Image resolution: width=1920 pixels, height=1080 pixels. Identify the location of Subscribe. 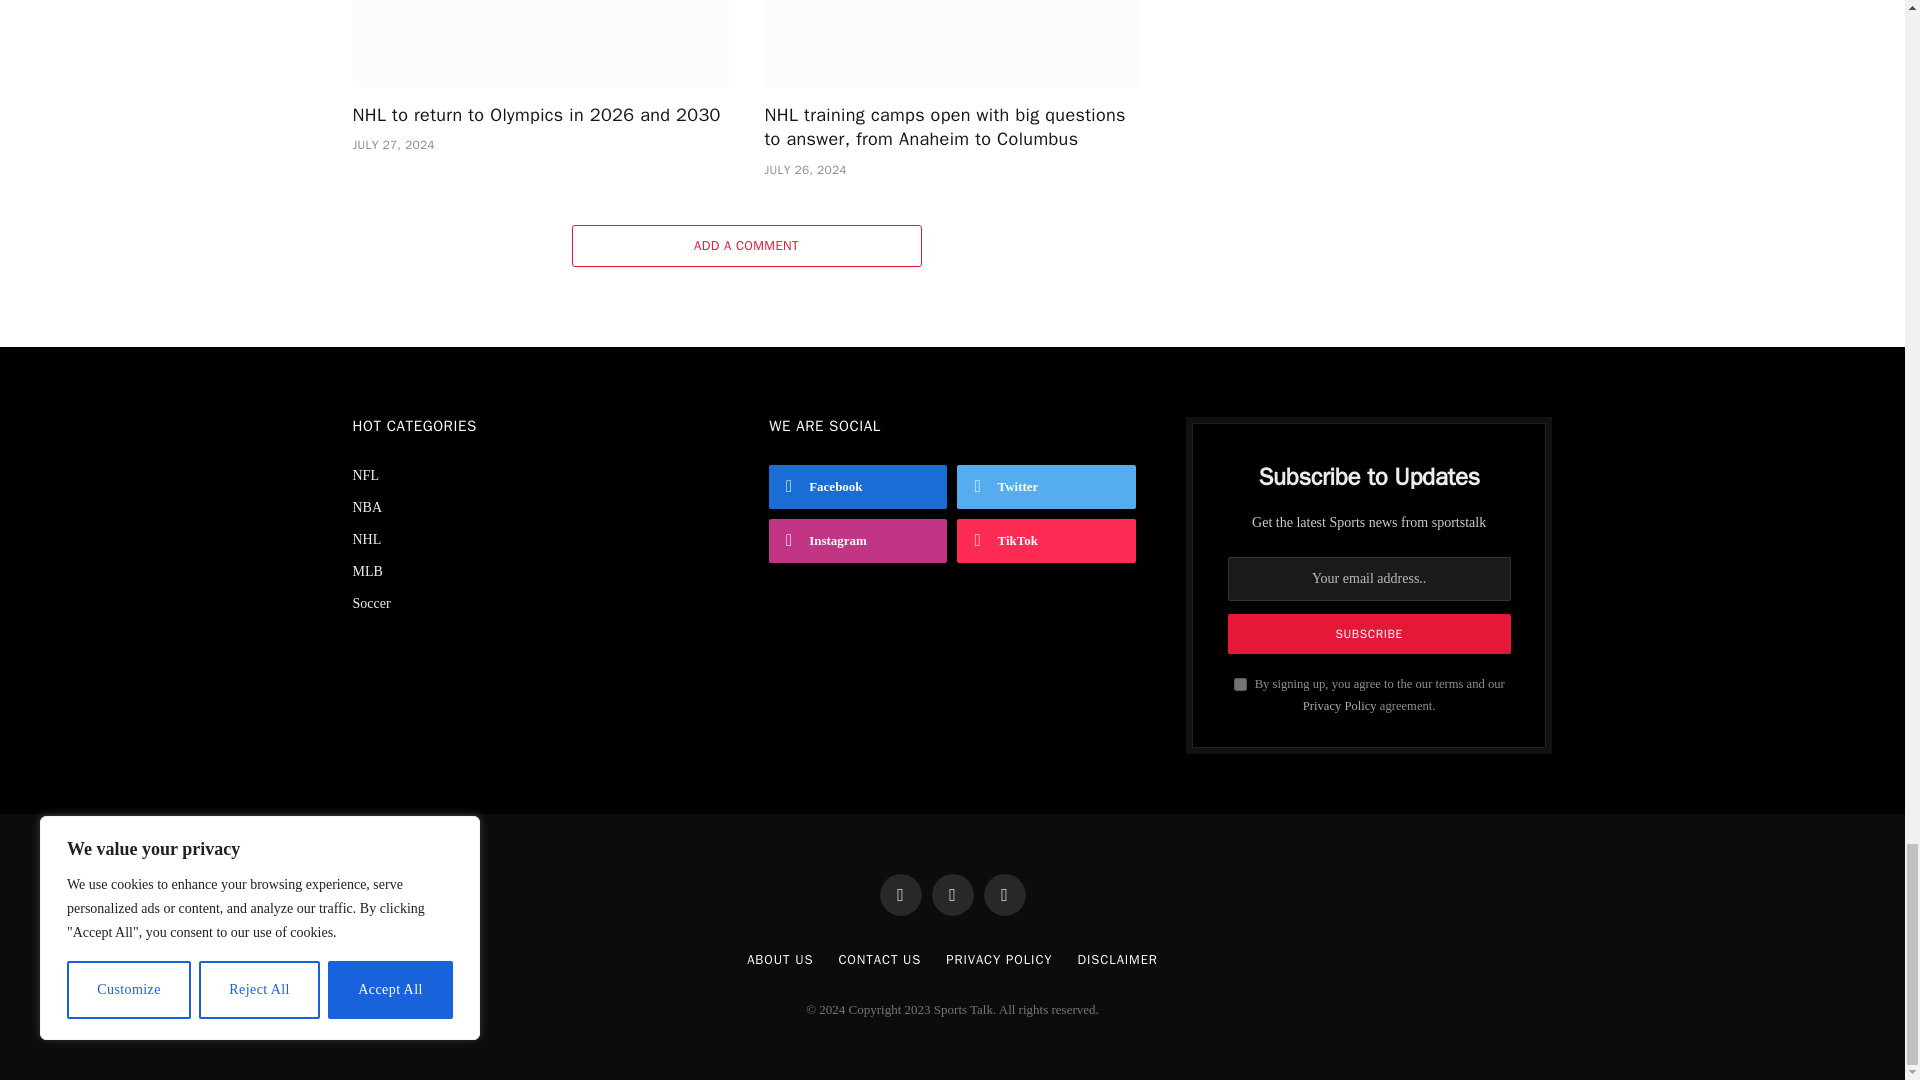
(1370, 634).